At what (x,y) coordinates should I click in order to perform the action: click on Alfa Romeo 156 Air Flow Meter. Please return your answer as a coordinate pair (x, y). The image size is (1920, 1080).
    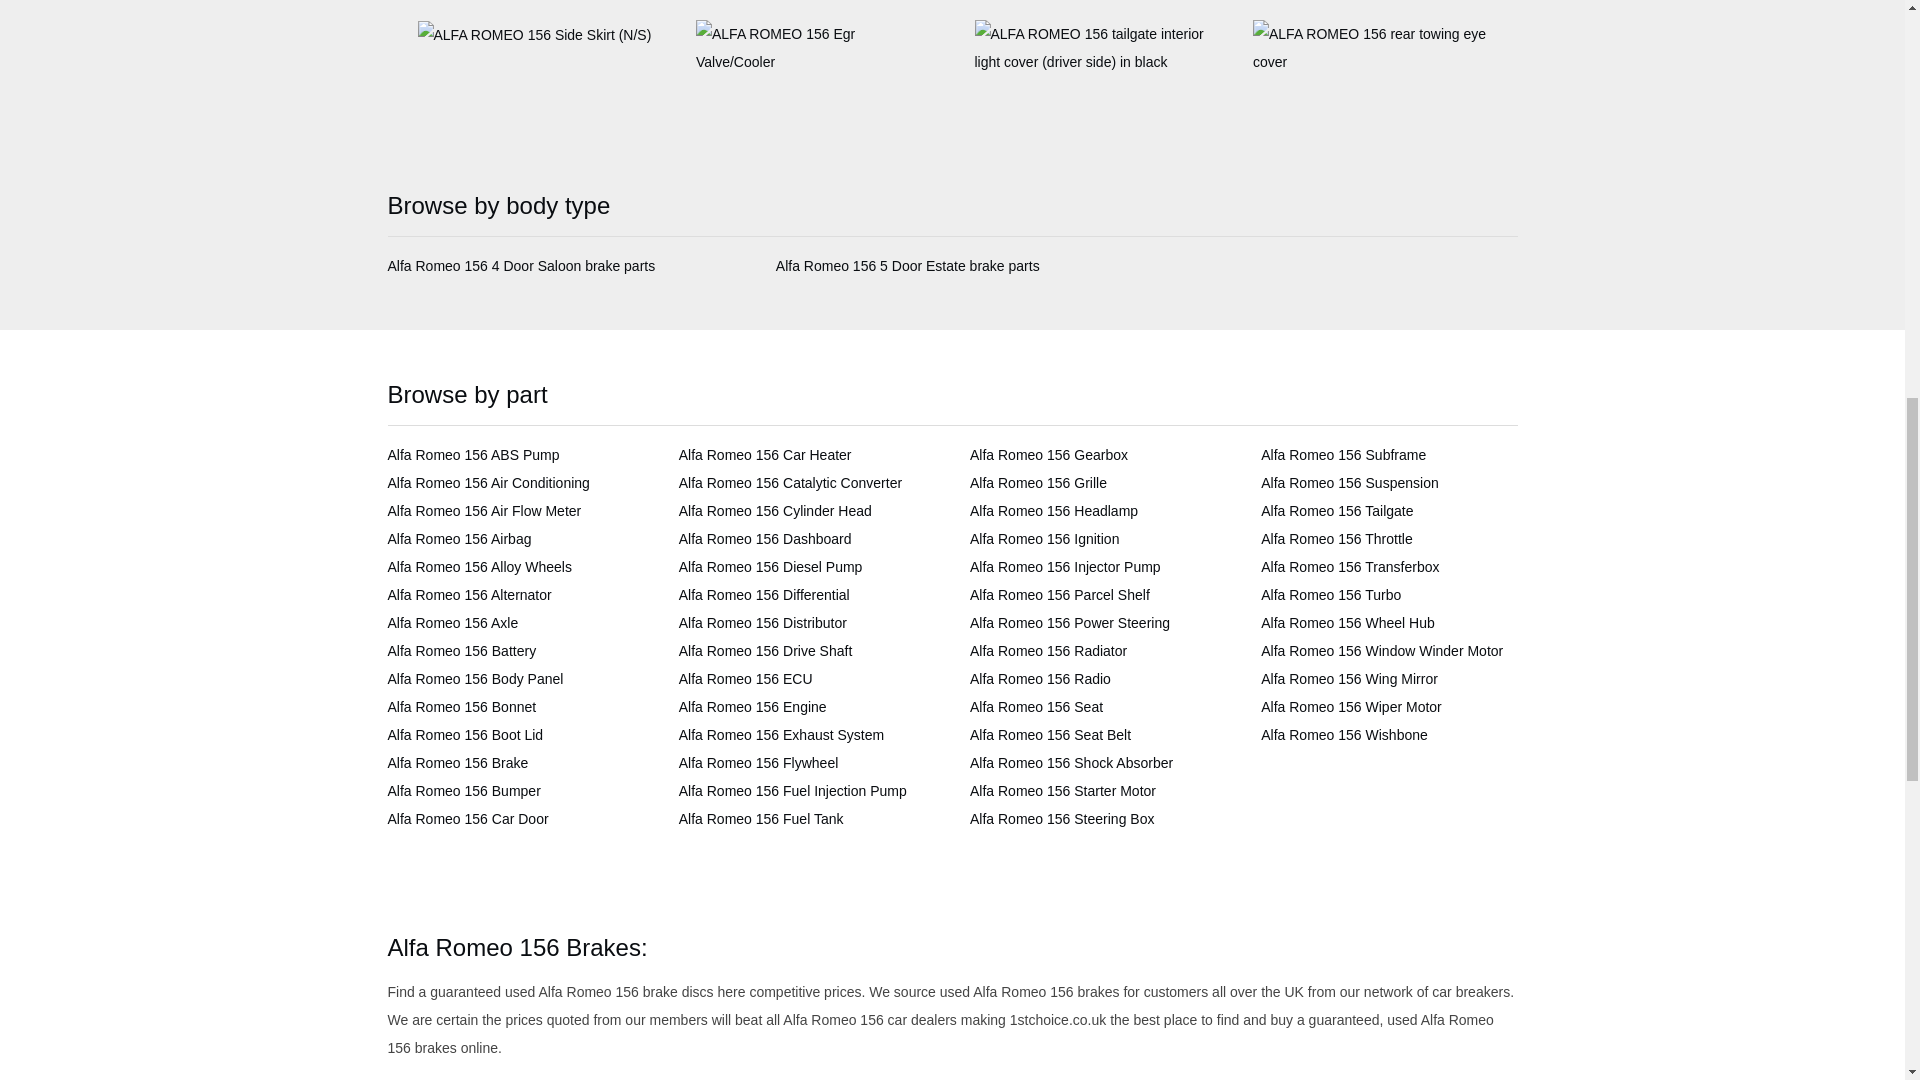
    Looking at the image, I should click on (484, 511).